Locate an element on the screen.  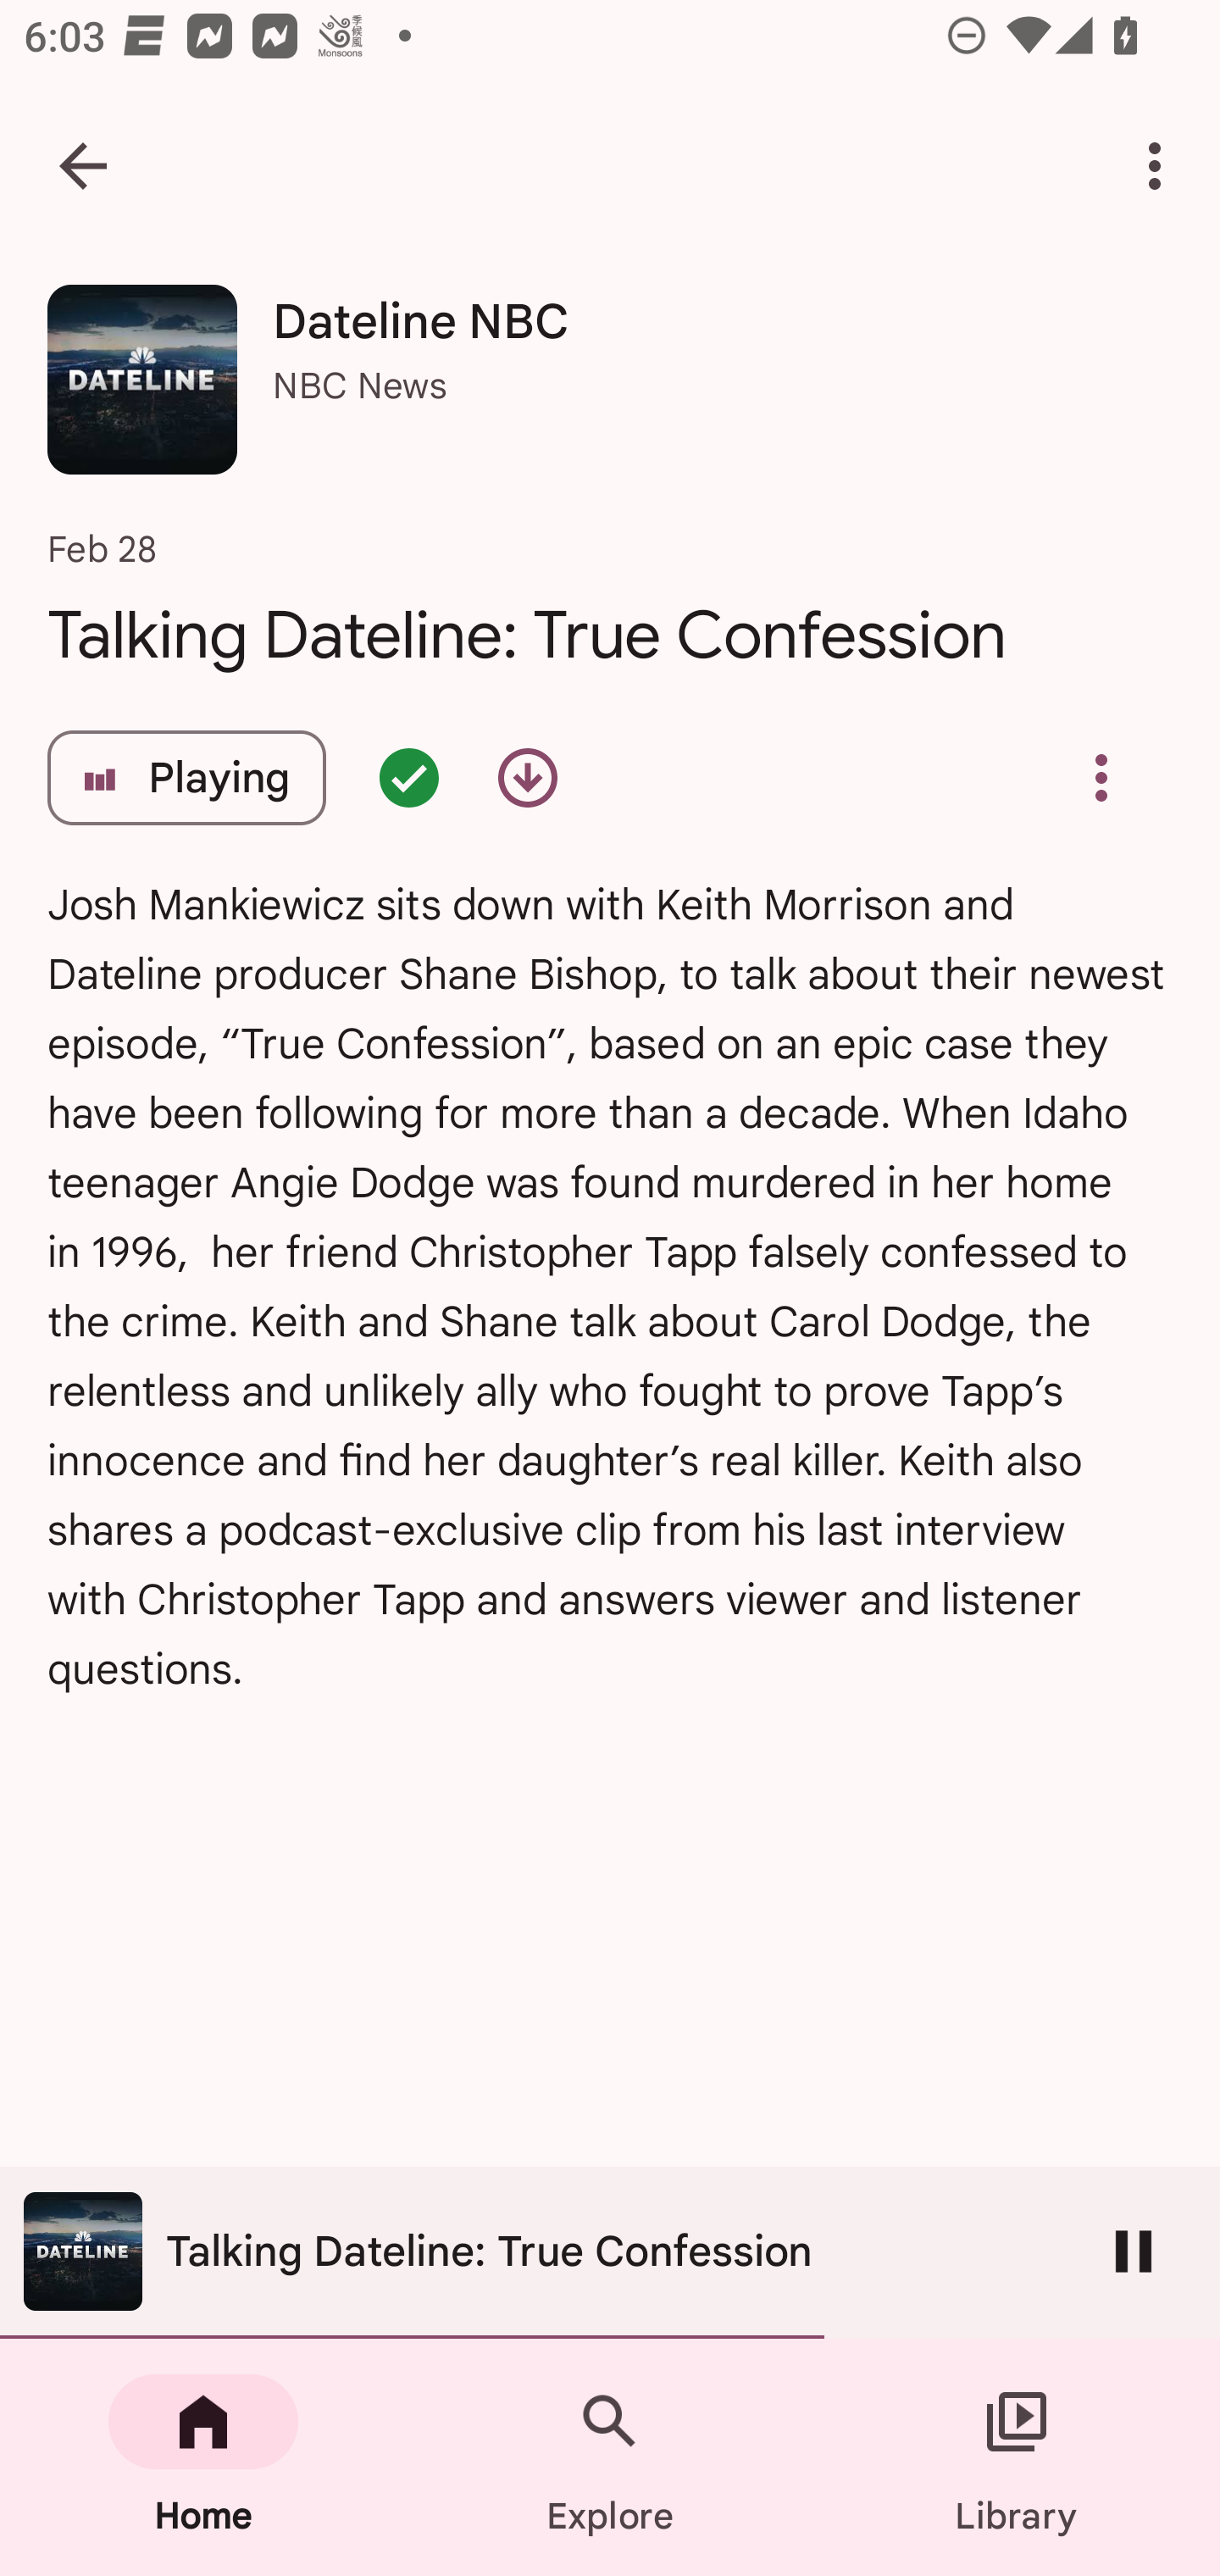
More options is located at coordinates (1161, 166).